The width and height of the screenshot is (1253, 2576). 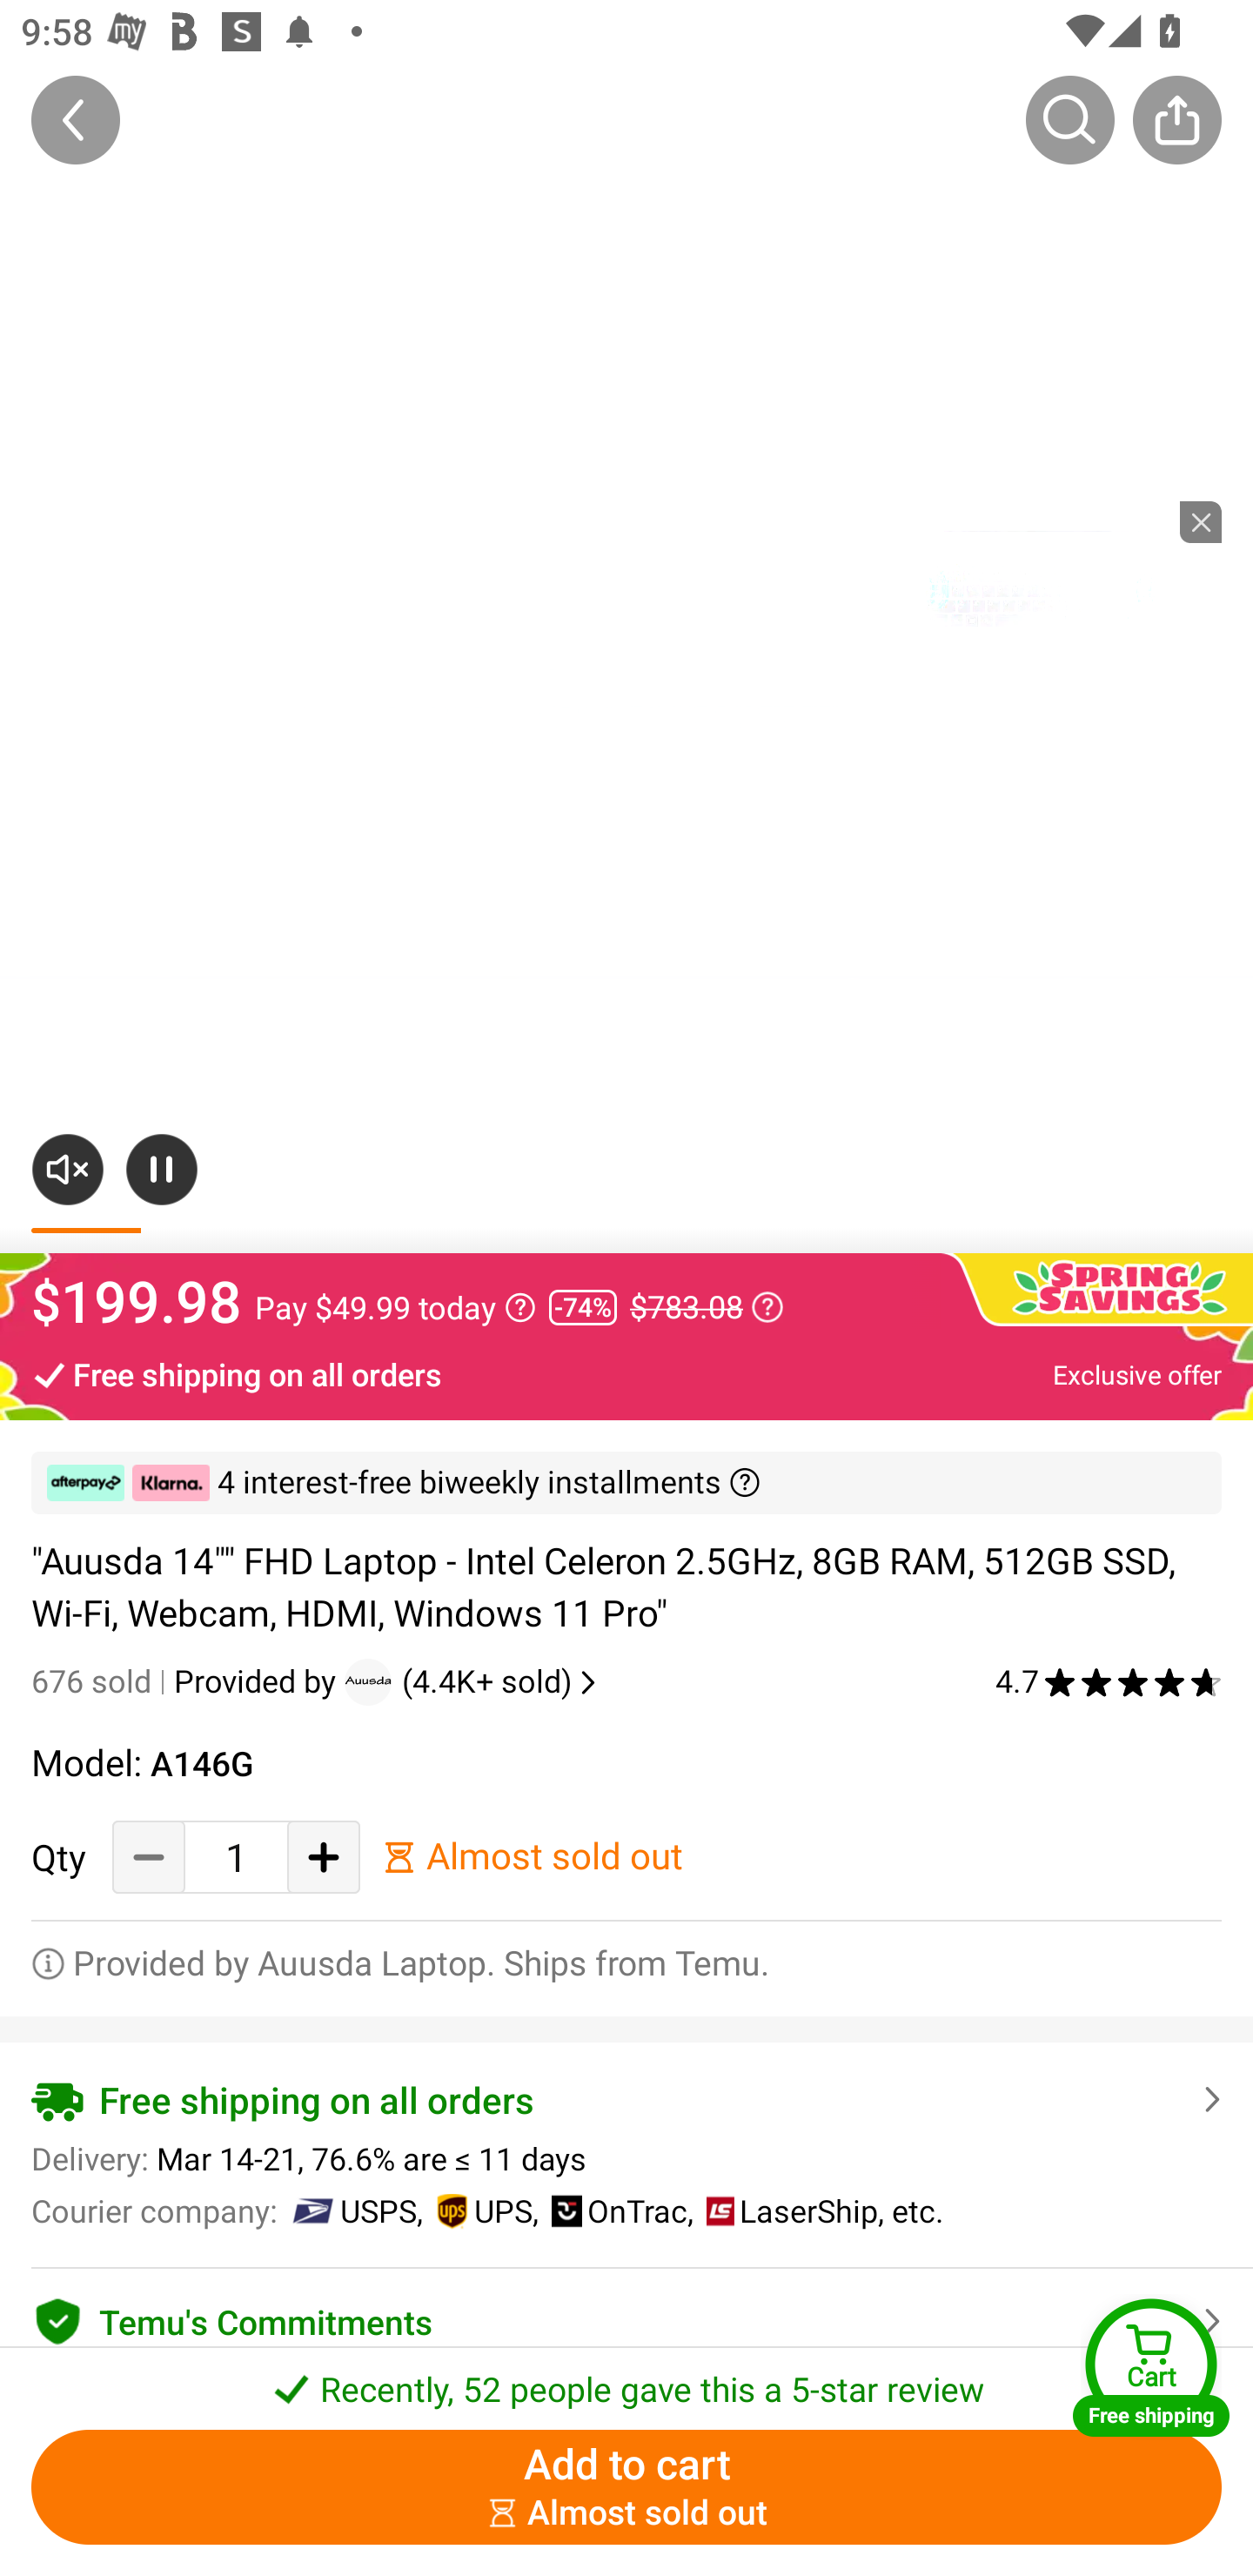 What do you see at coordinates (395, 1307) in the screenshot?
I see `Pay $49.99 today  ` at bounding box center [395, 1307].